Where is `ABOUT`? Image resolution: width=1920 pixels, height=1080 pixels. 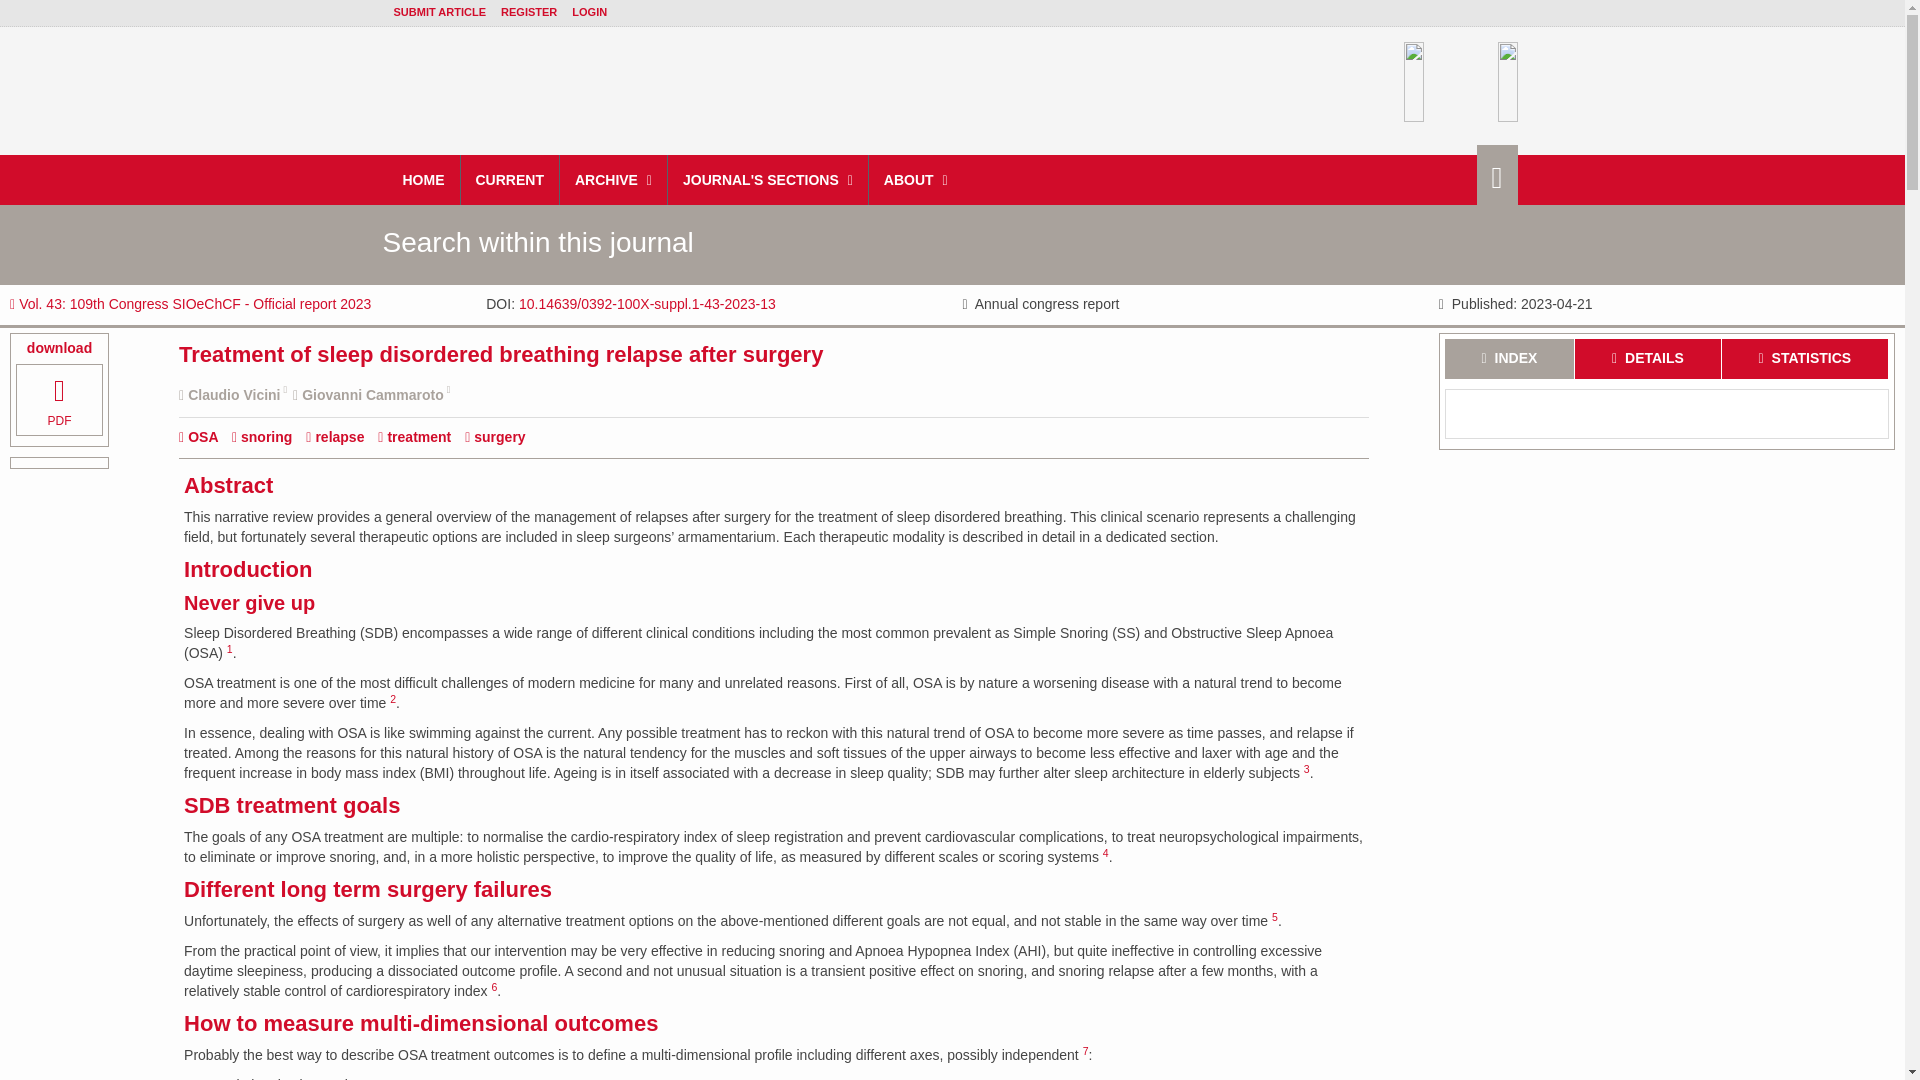
ABOUT is located at coordinates (916, 180).